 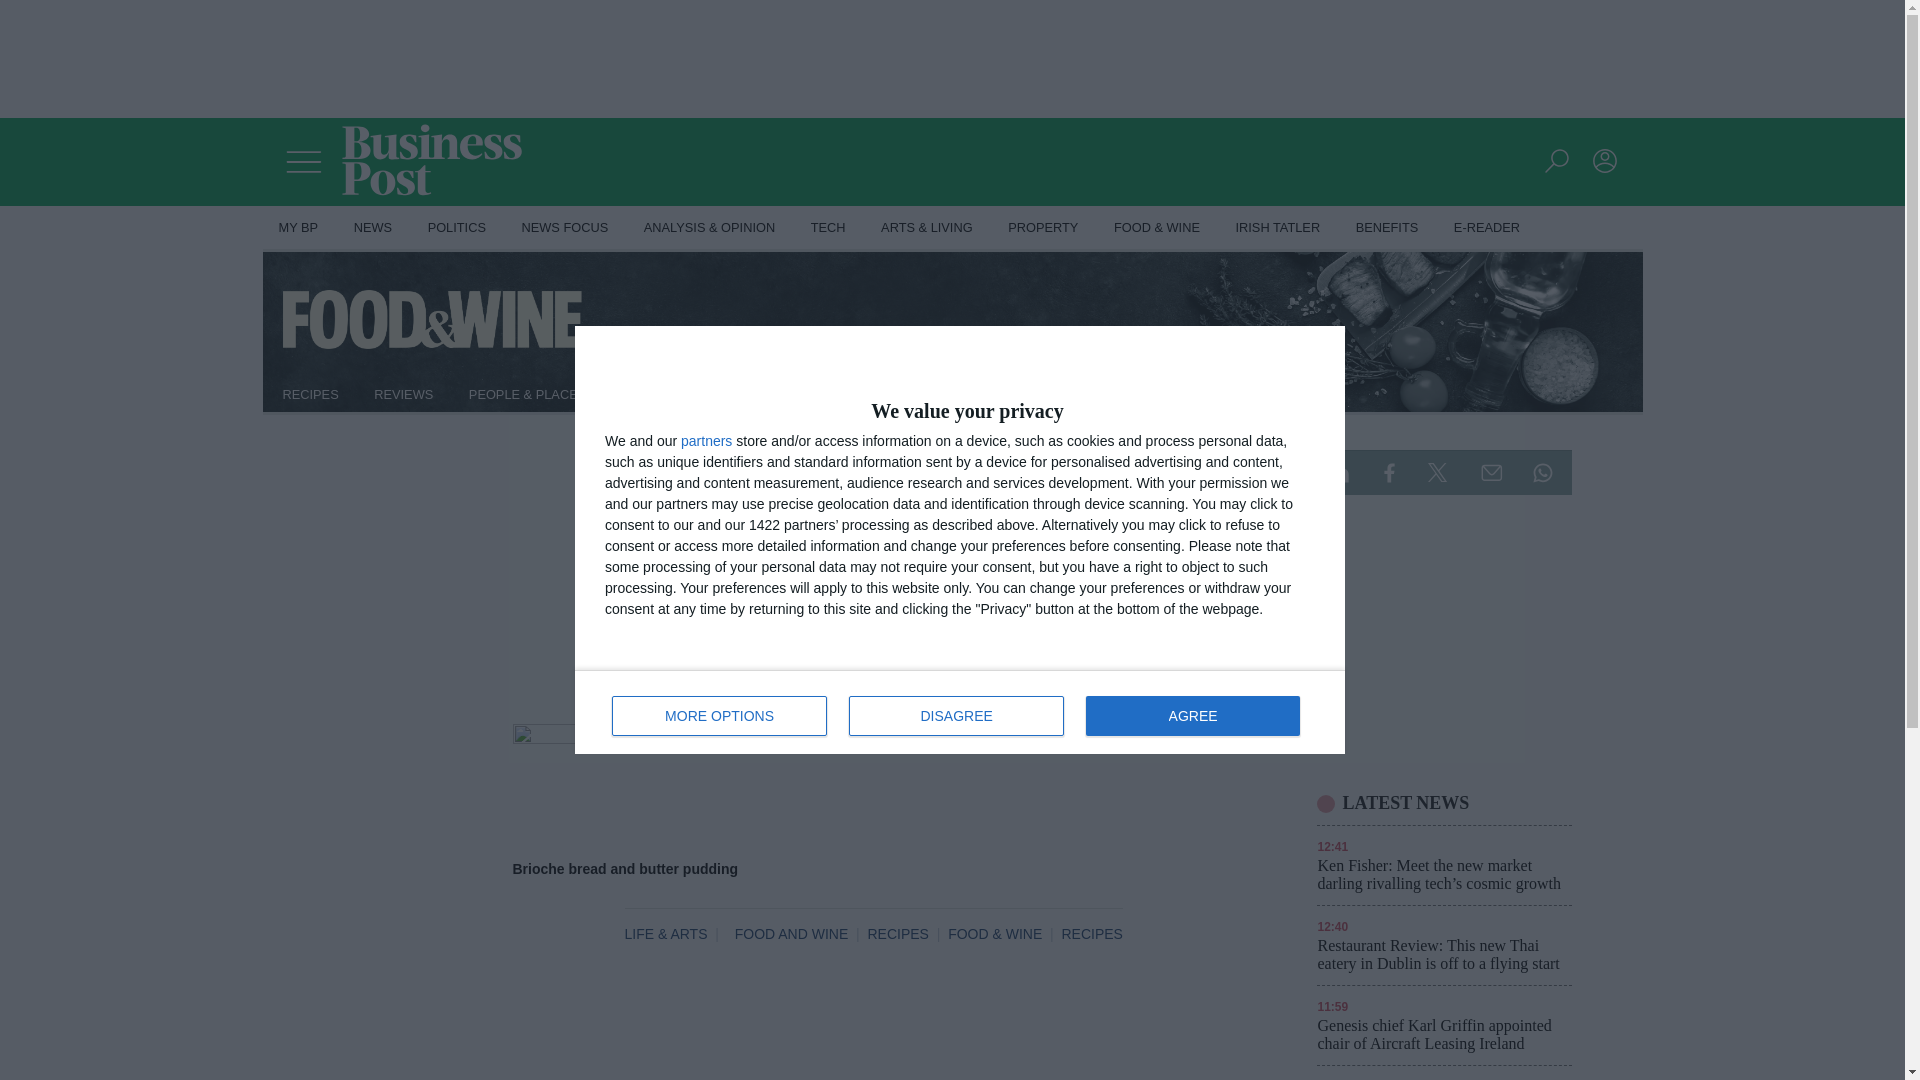 I want to click on BENEFITS, so click(x=1387, y=228).